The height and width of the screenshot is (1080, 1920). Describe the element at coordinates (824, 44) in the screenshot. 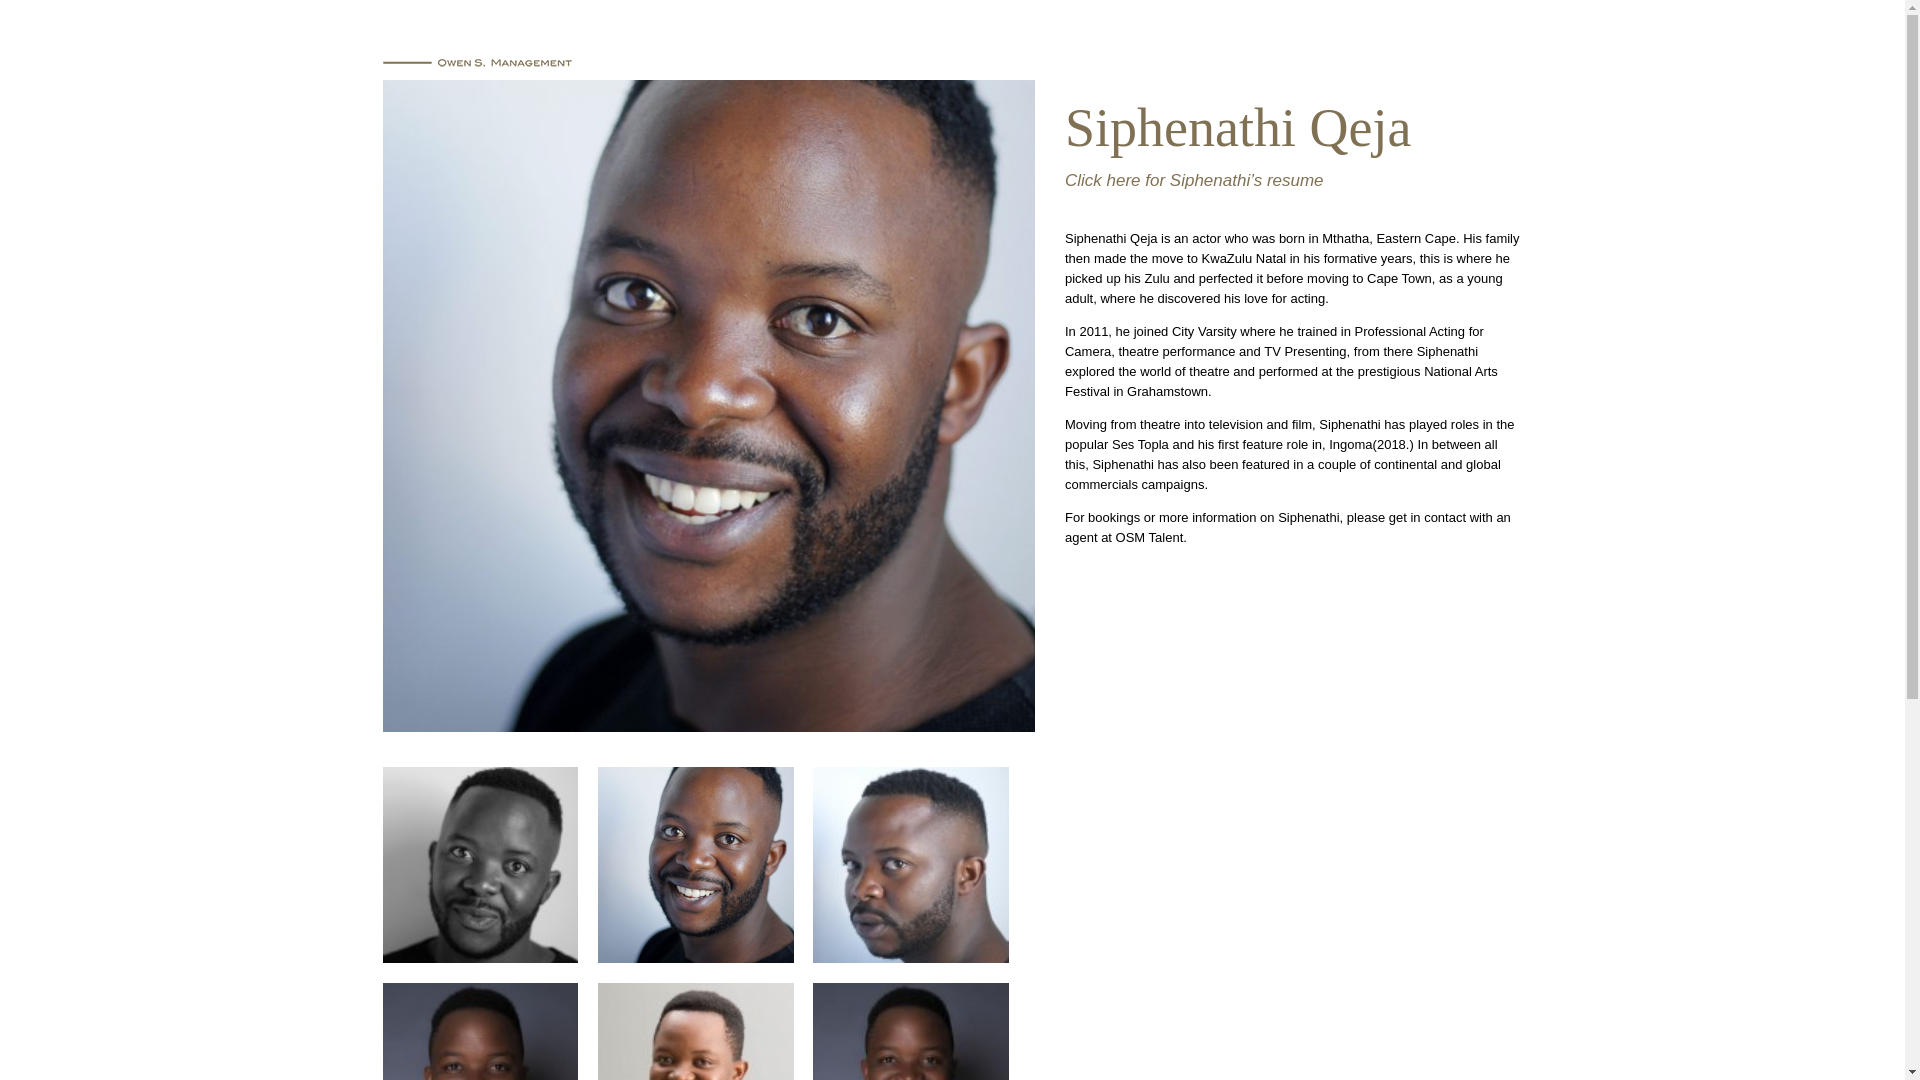

I see `HOME` at that location.